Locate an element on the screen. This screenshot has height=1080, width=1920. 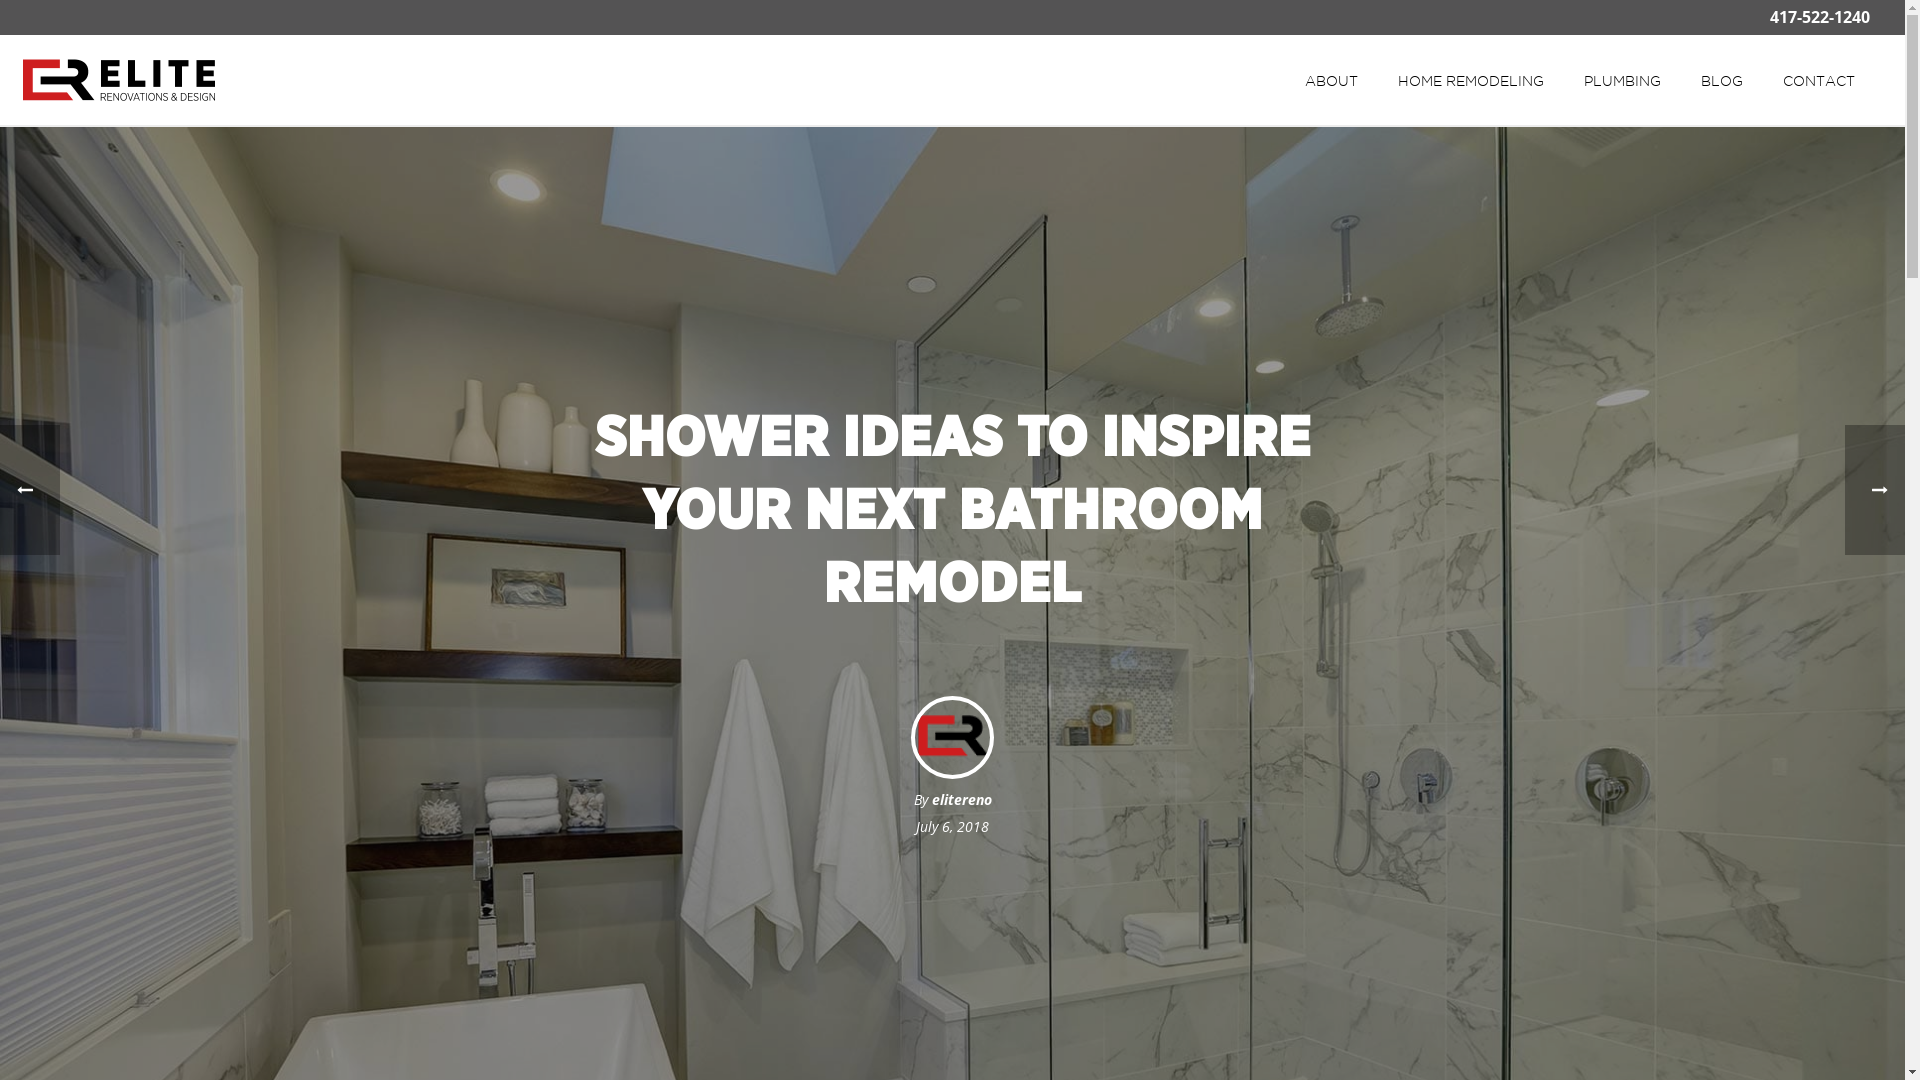
CONTACT is located at coordinates (1819, 82).